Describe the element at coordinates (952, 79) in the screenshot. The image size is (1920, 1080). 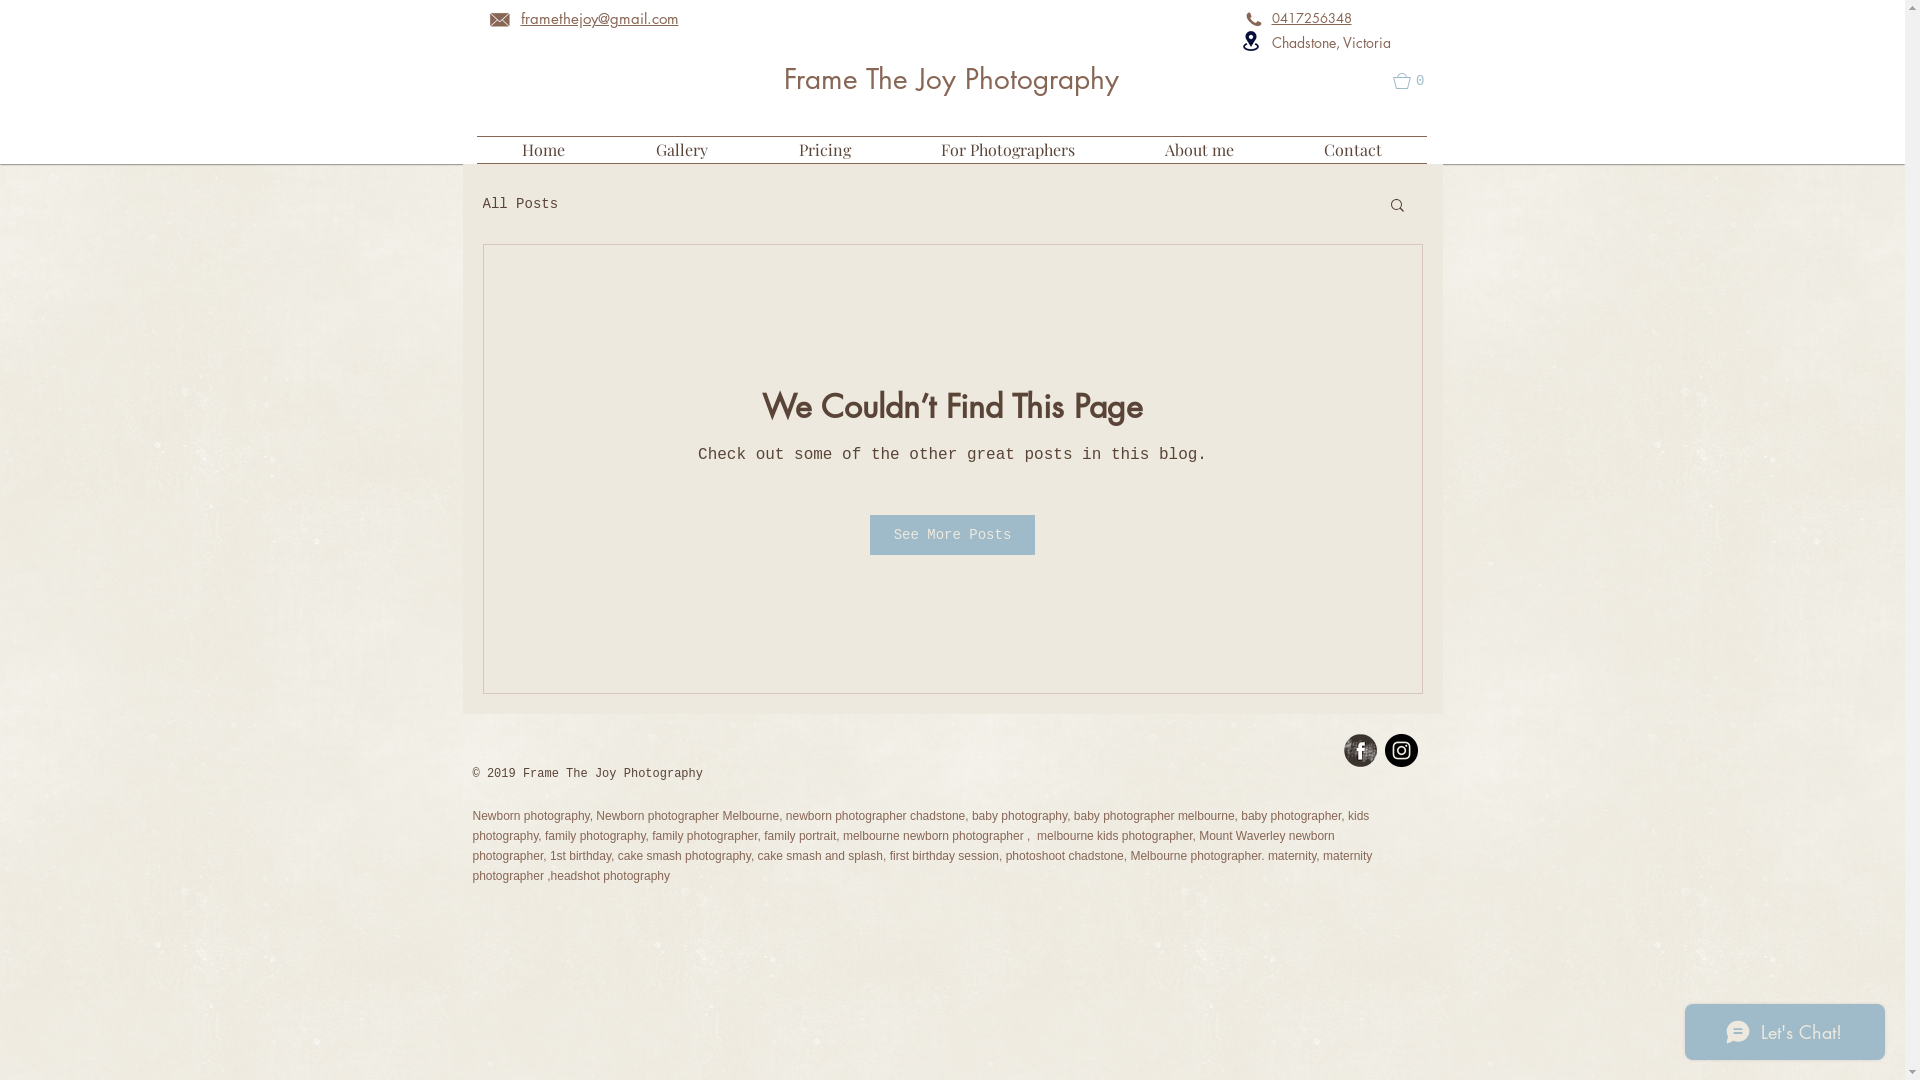
I see `Frame The Joy Photography` at that location.